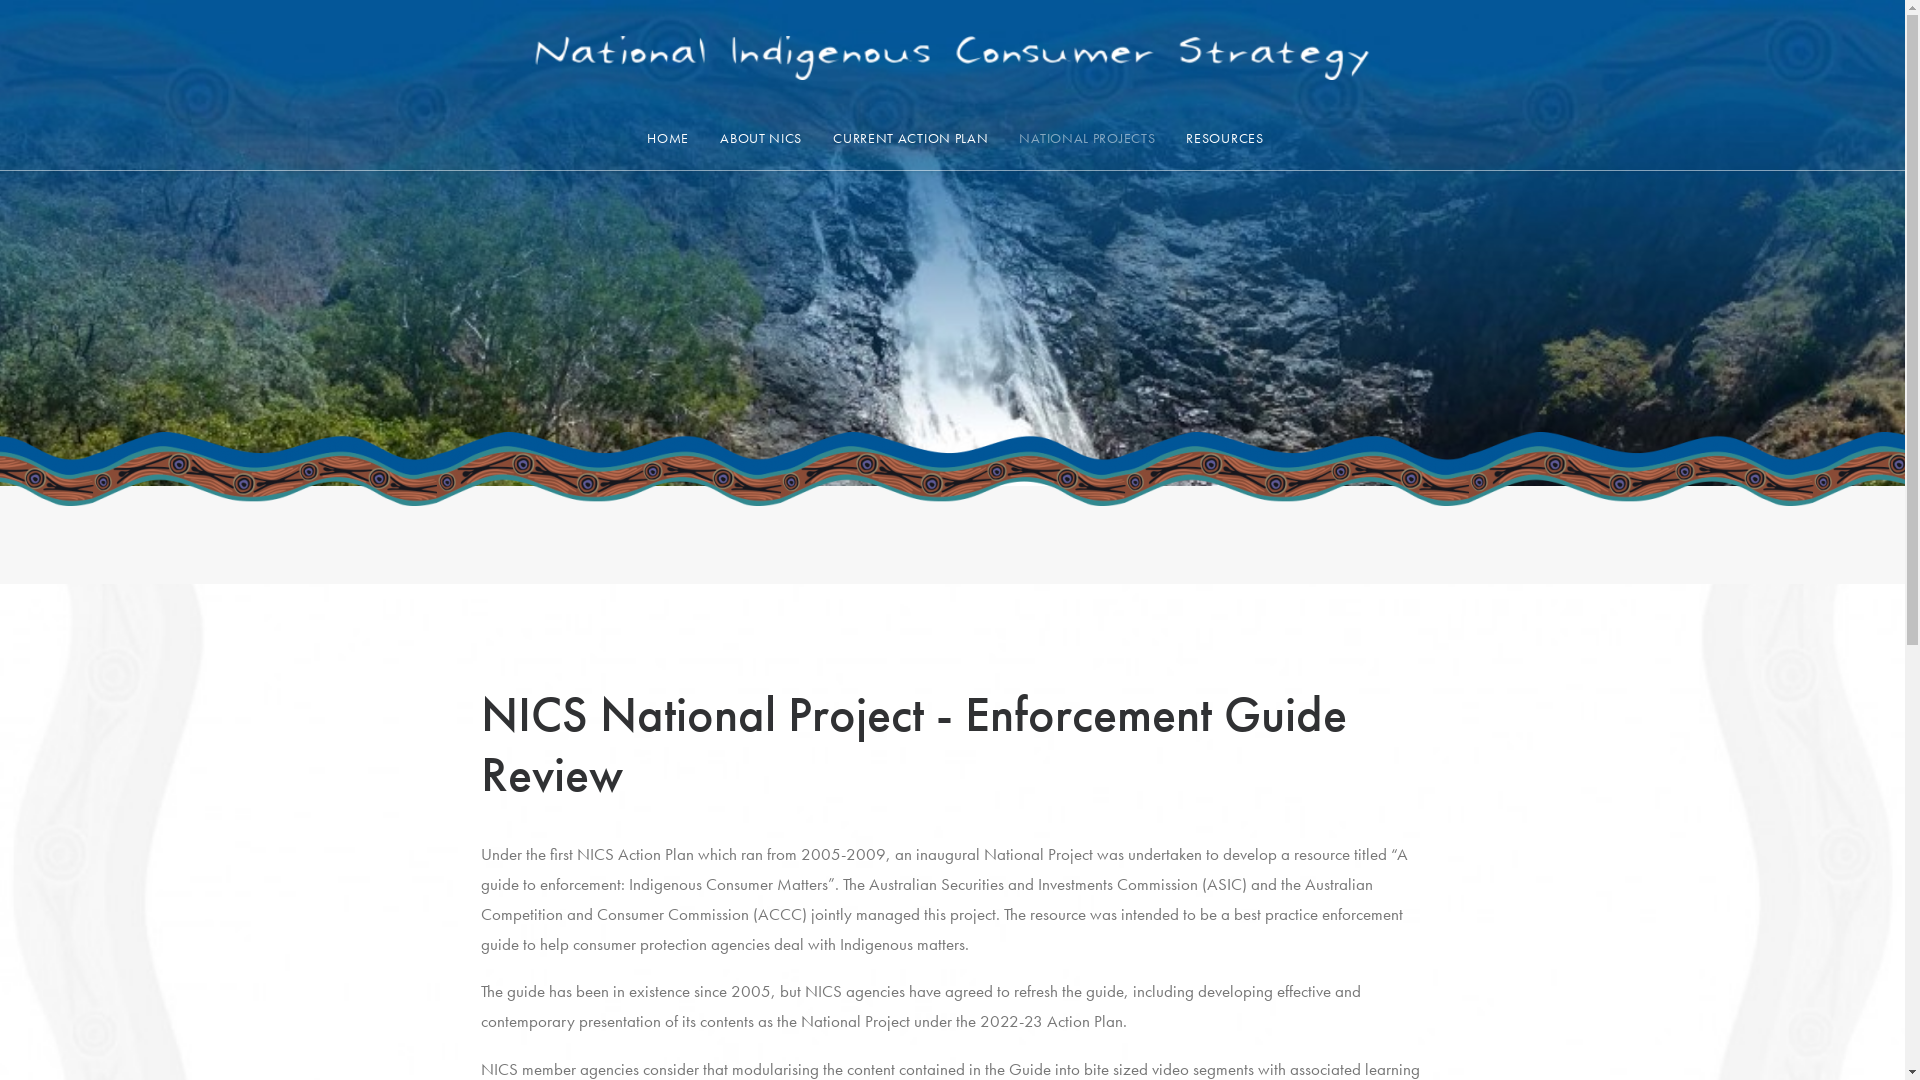 This screenshot has height=1080, width=1920. Describe the element at coordinates (1224, 135) in the screenshot. I see `RESOURCES` at that location.